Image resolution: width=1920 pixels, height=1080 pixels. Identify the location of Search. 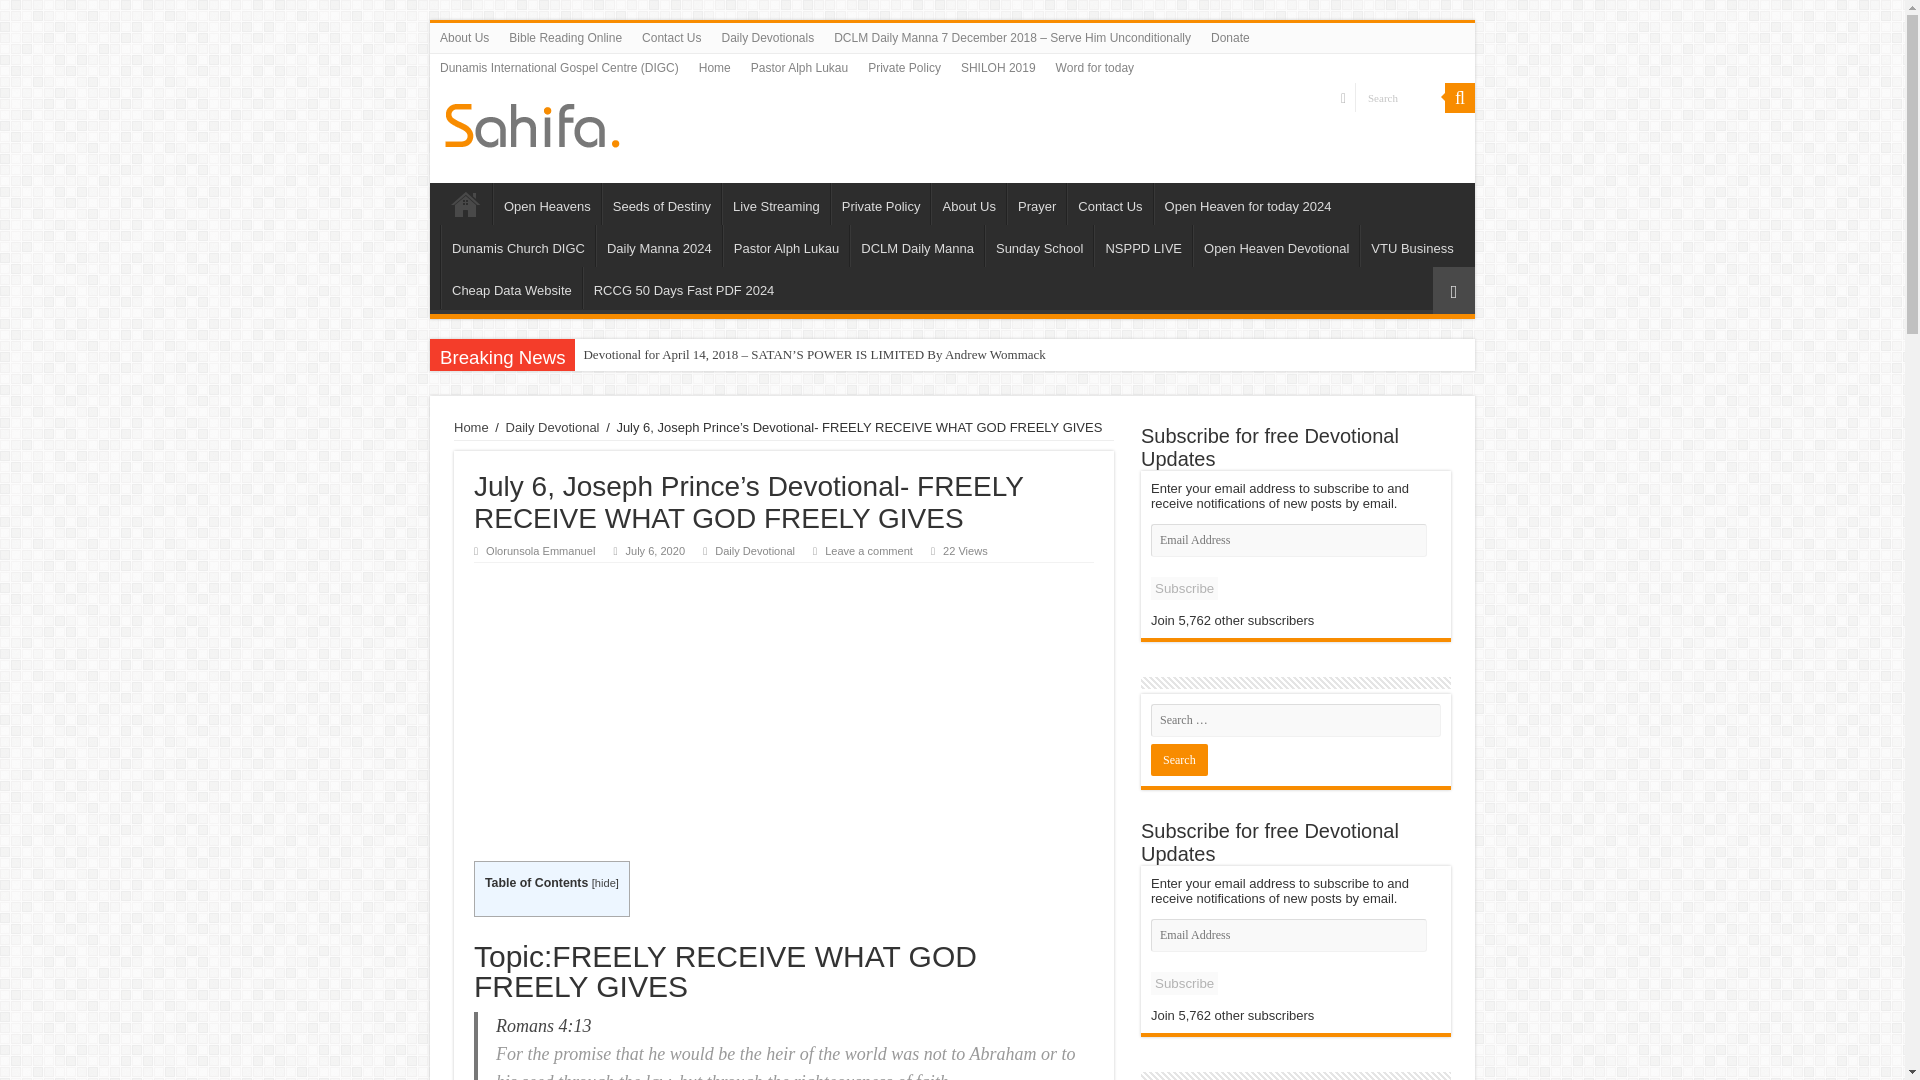
(1460, 98).